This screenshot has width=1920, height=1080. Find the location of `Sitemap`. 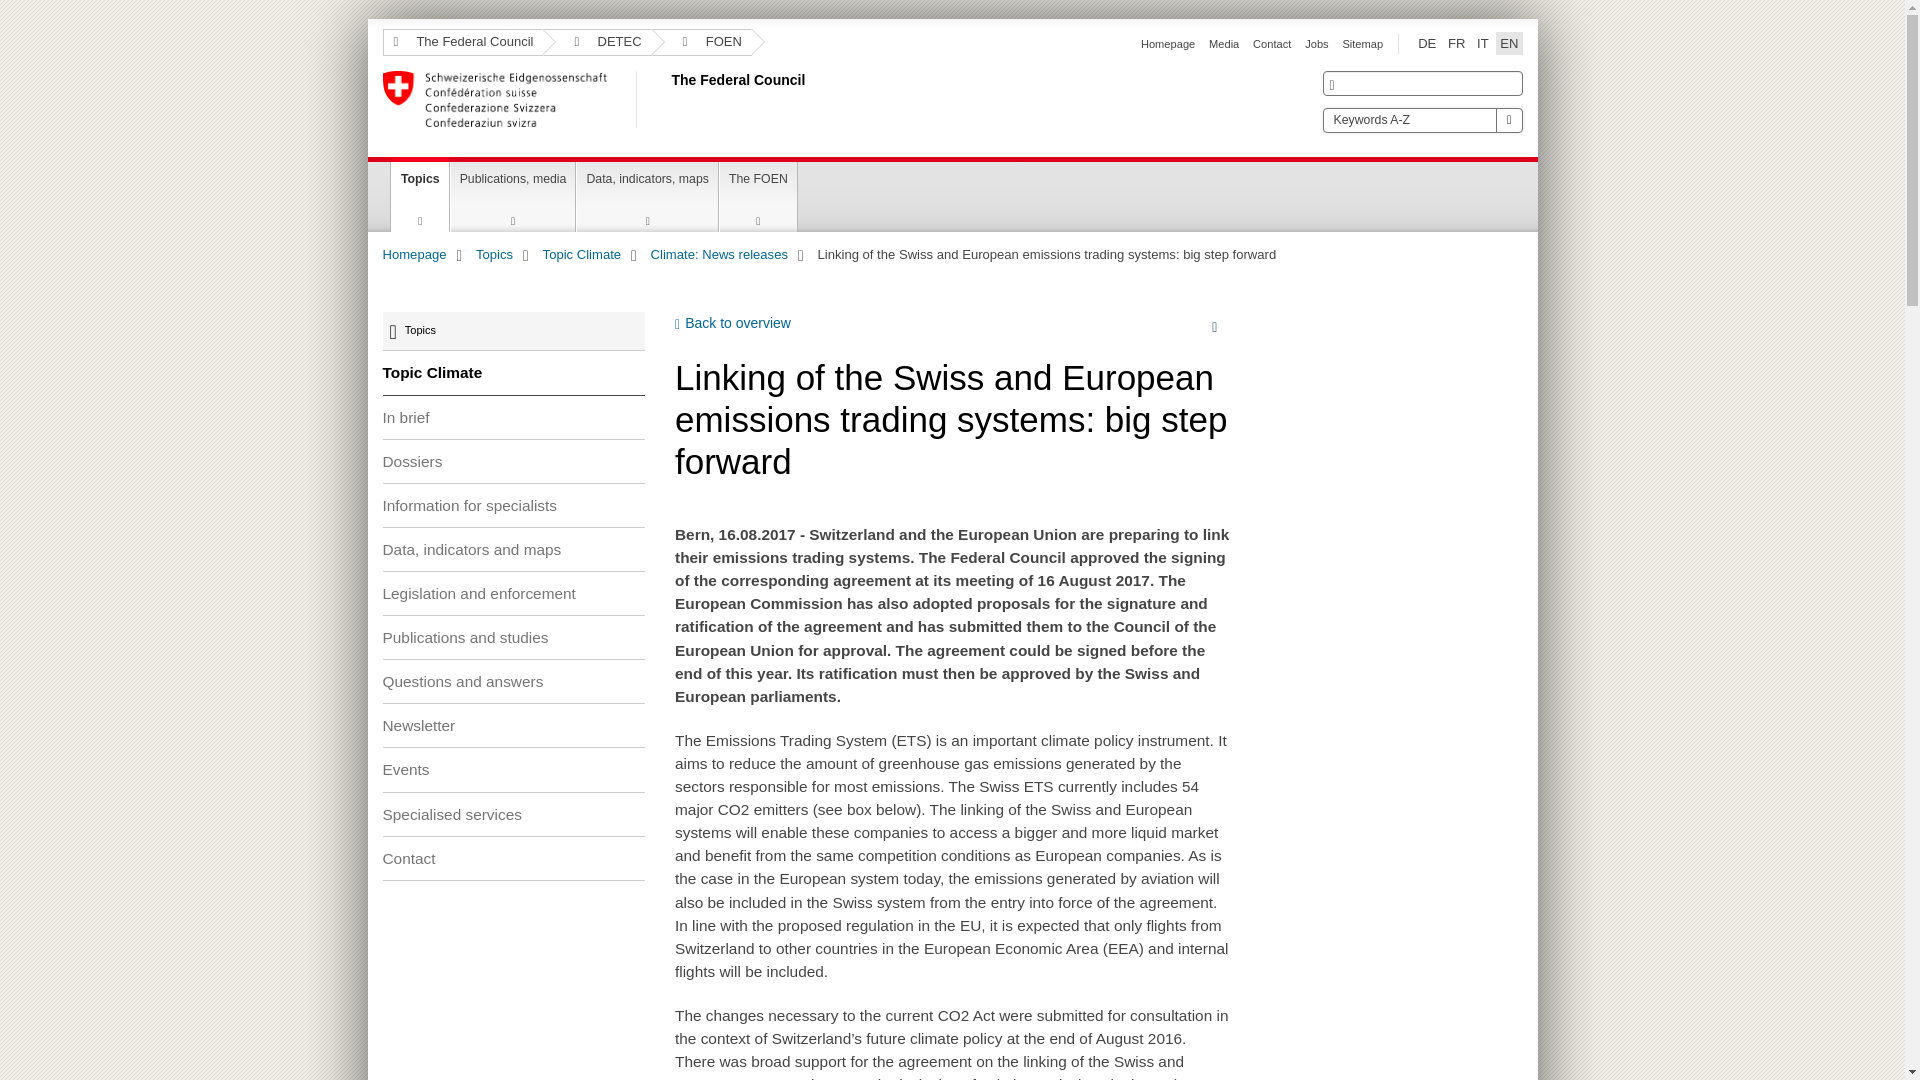

Sitemap is located at coordinates (1362, 43).